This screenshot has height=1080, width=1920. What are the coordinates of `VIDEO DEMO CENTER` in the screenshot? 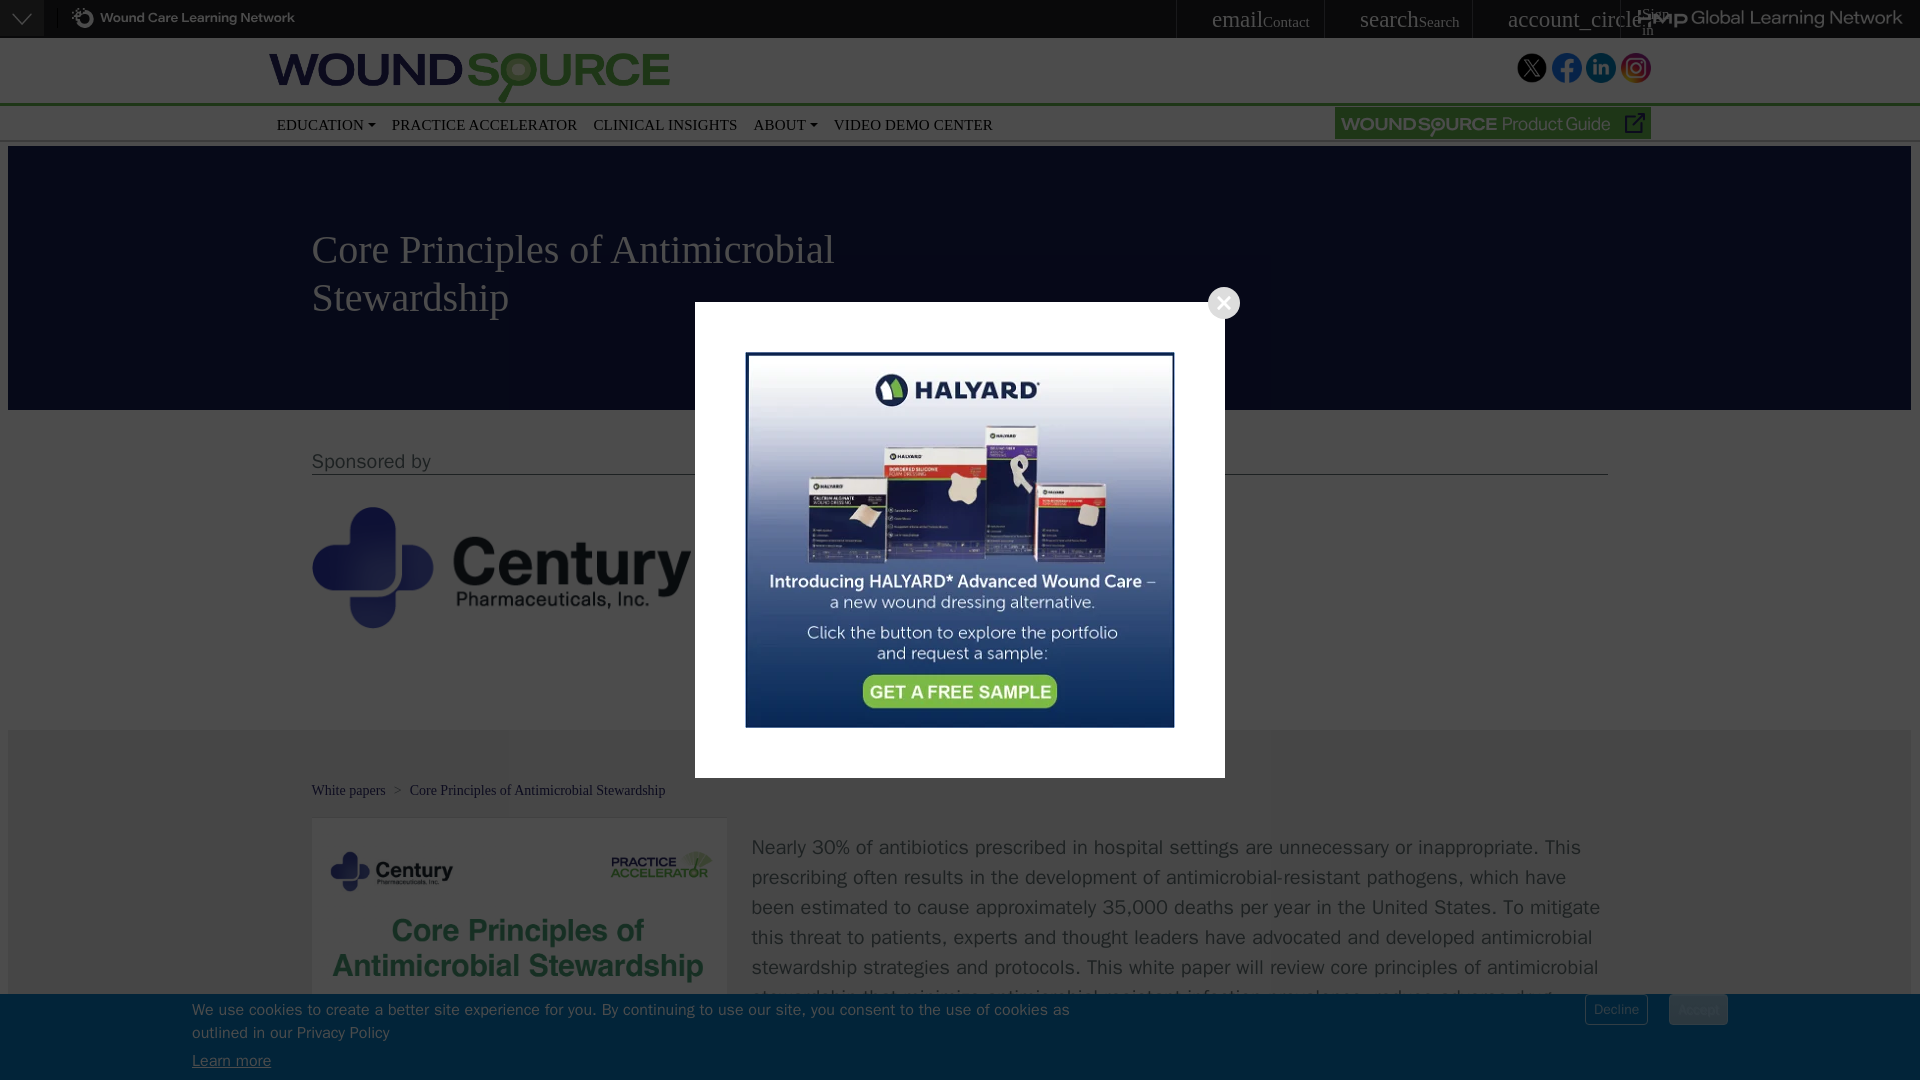 It's located at (912, 121).